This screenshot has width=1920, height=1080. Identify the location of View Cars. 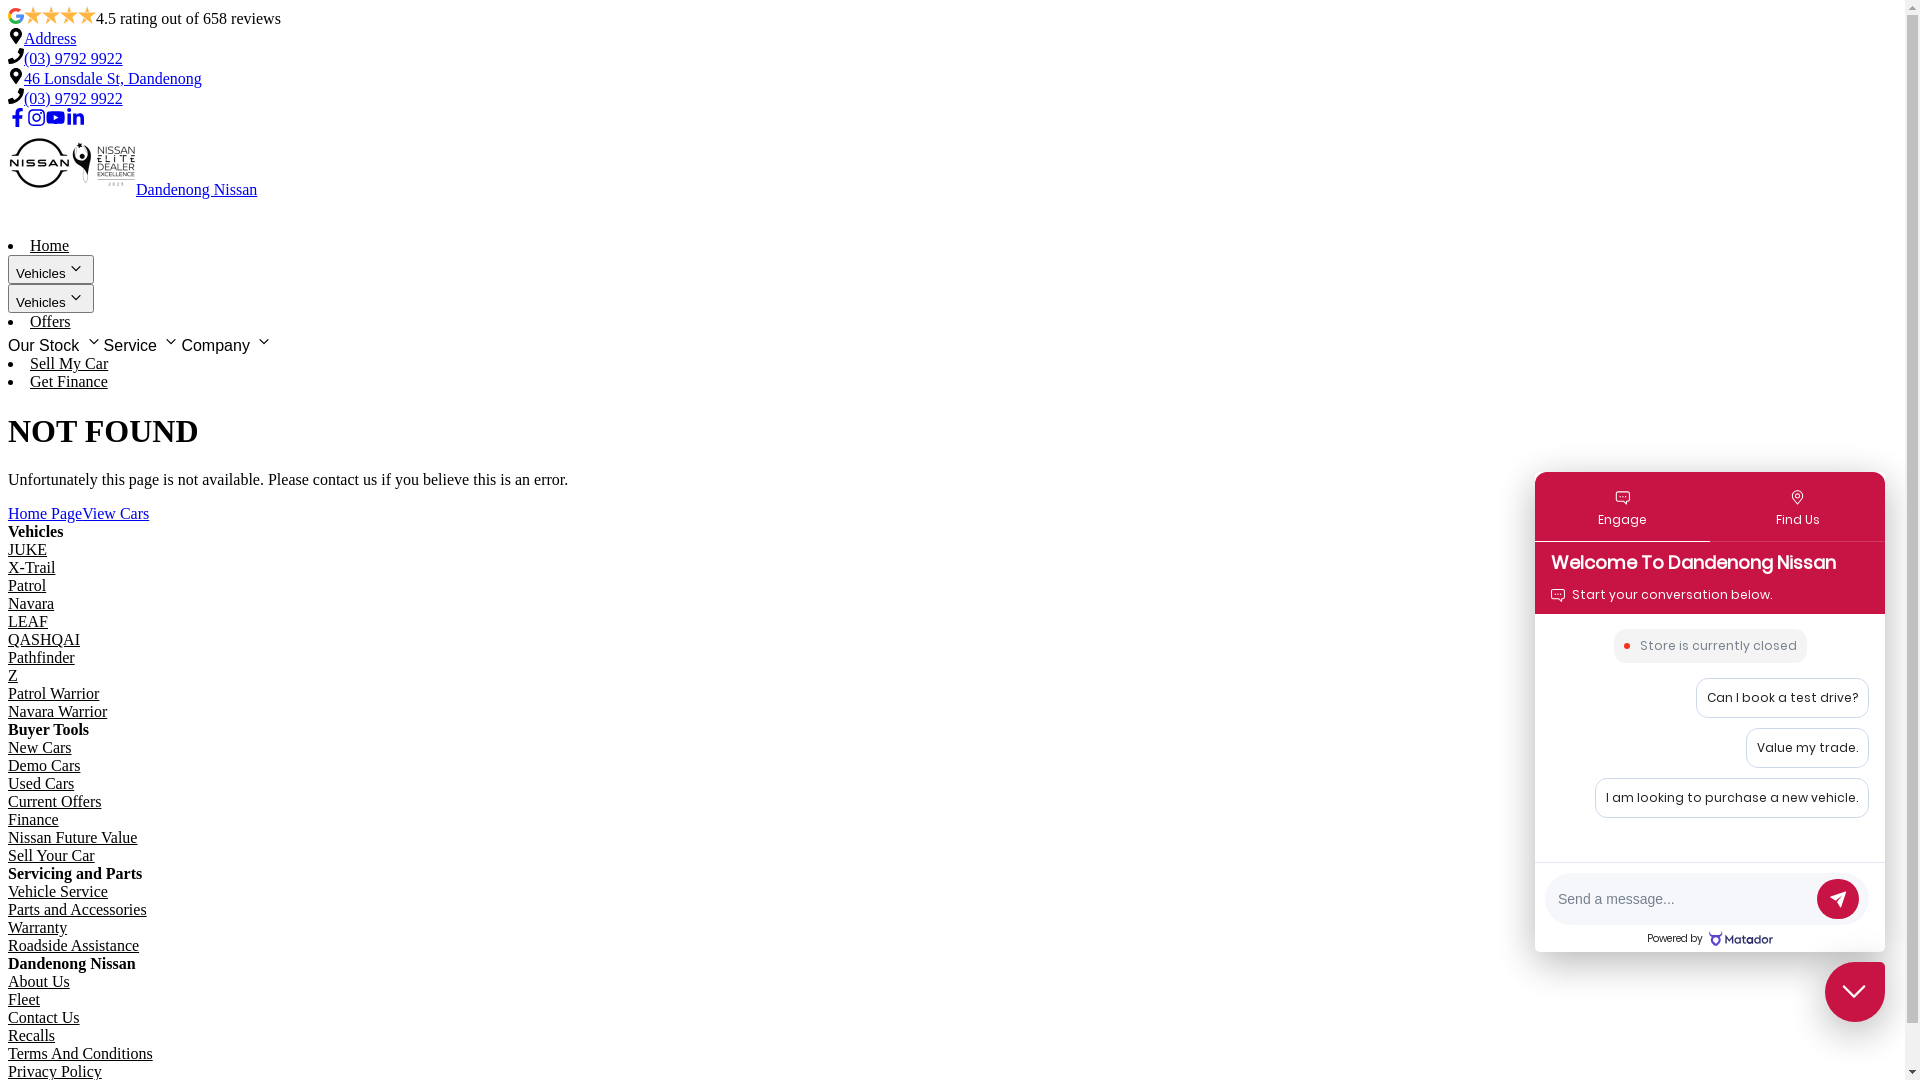
(116, 514).